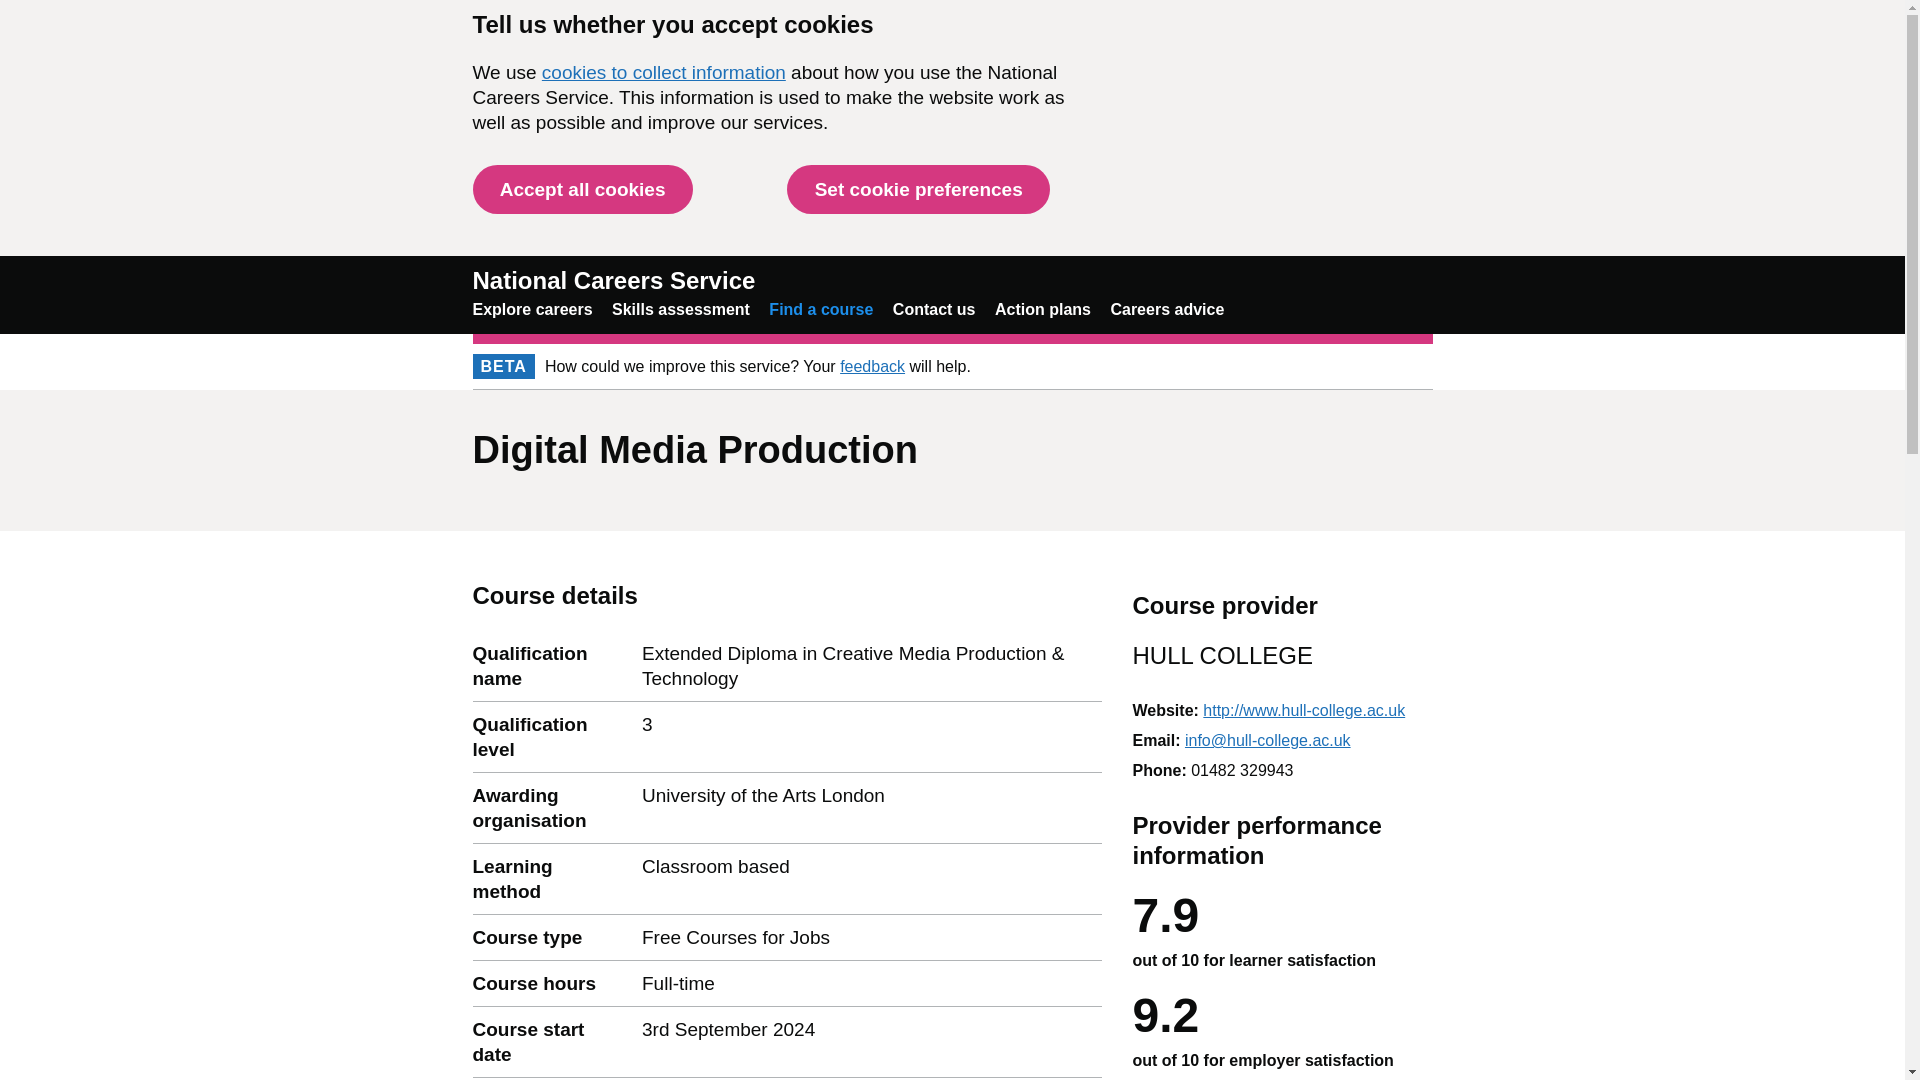 This screenshot has height=1080, width=1920. Describe the element at coordinates (821, 309) in the screenshot. I see `Find a course` at that location.